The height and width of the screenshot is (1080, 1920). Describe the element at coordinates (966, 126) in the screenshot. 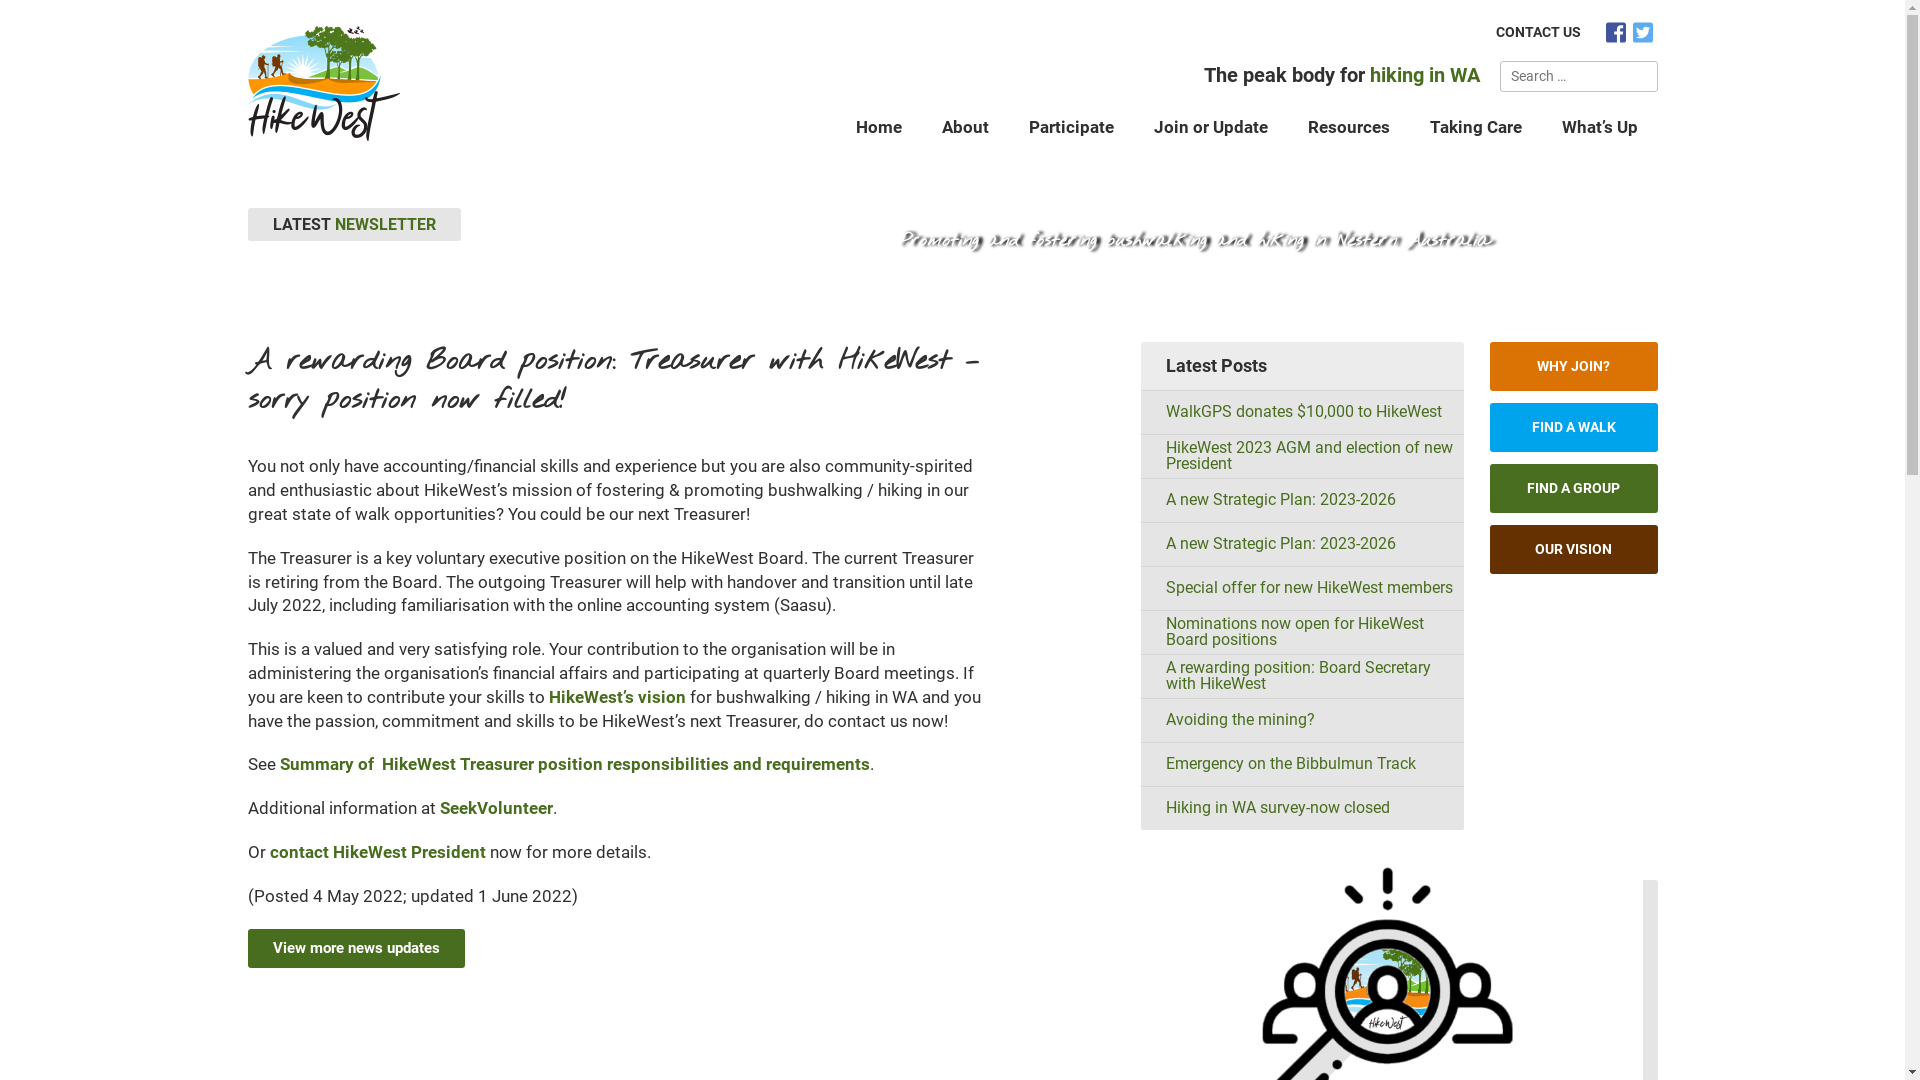

I see `About` at that location.